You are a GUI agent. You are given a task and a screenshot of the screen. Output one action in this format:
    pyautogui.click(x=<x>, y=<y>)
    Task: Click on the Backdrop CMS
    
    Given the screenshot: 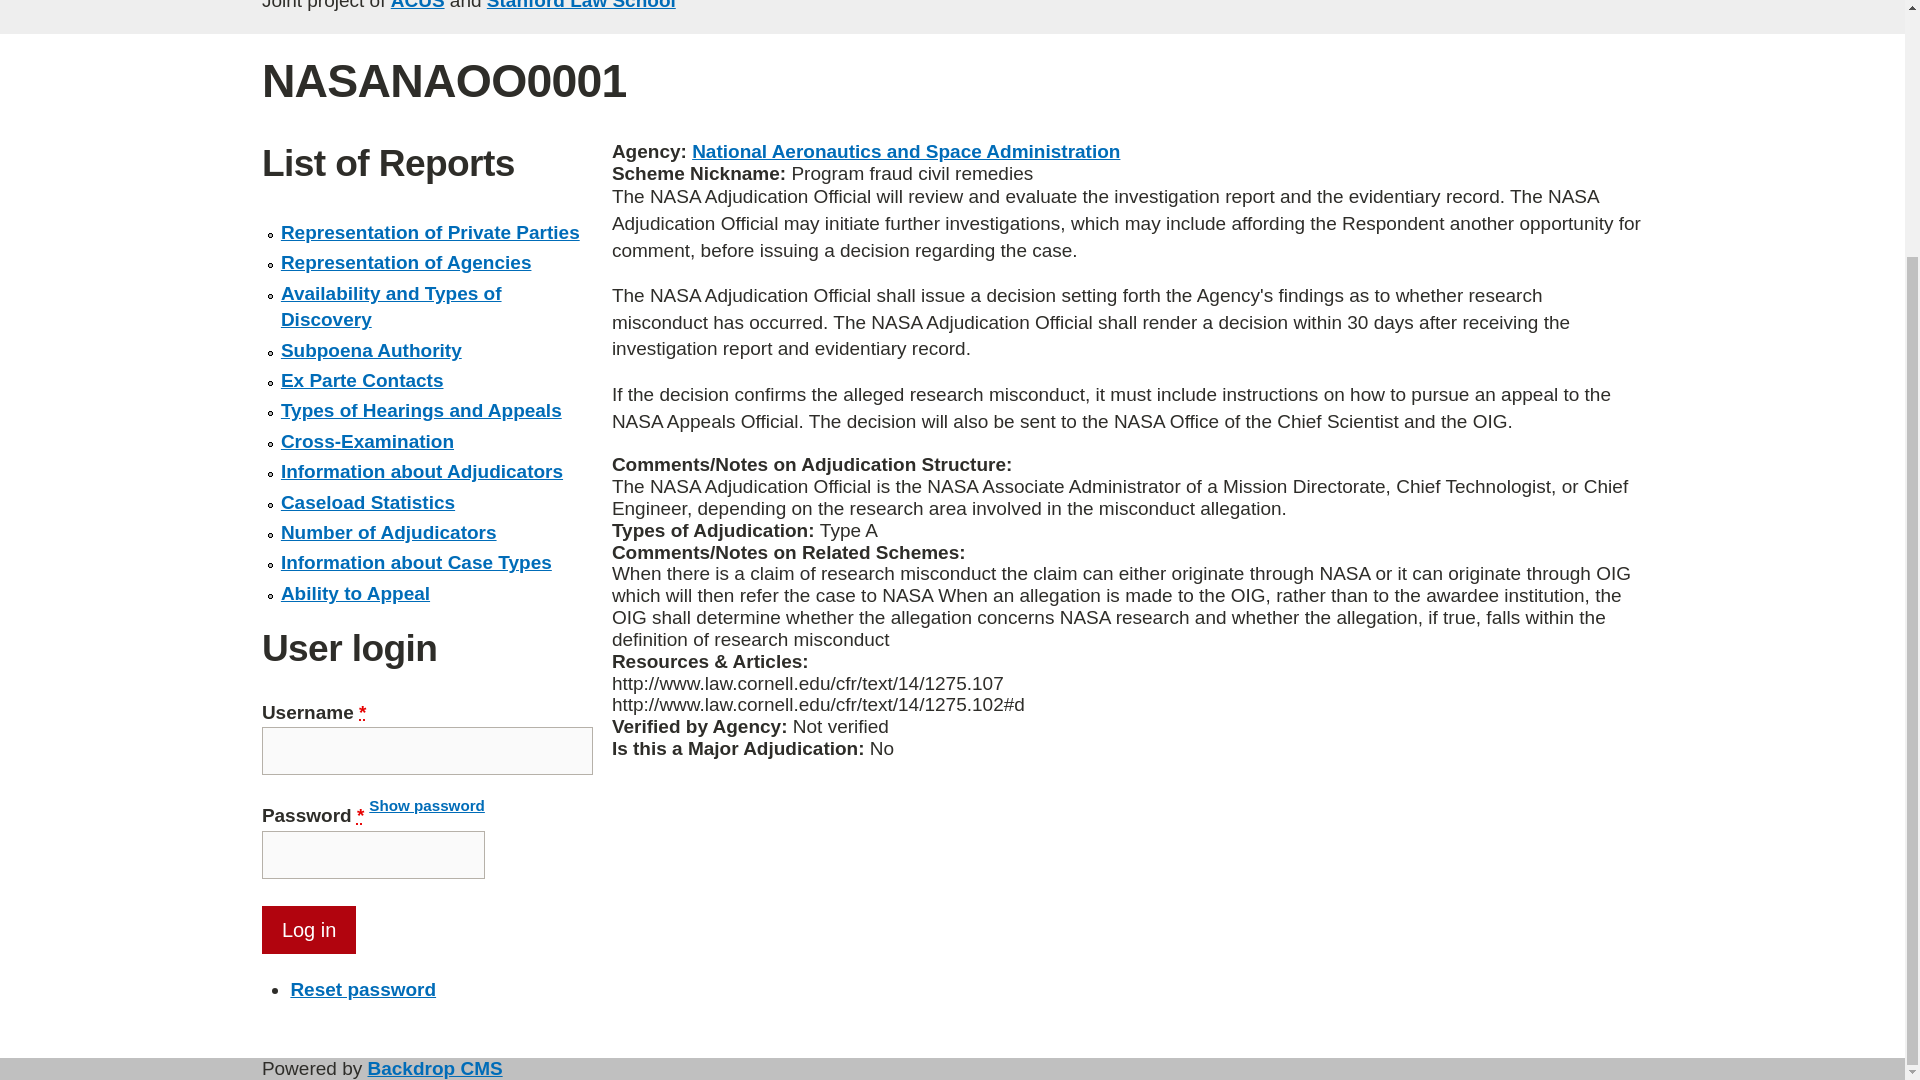 What is the action you would take?
    pyautogui.click(x=436, y=1068)
    